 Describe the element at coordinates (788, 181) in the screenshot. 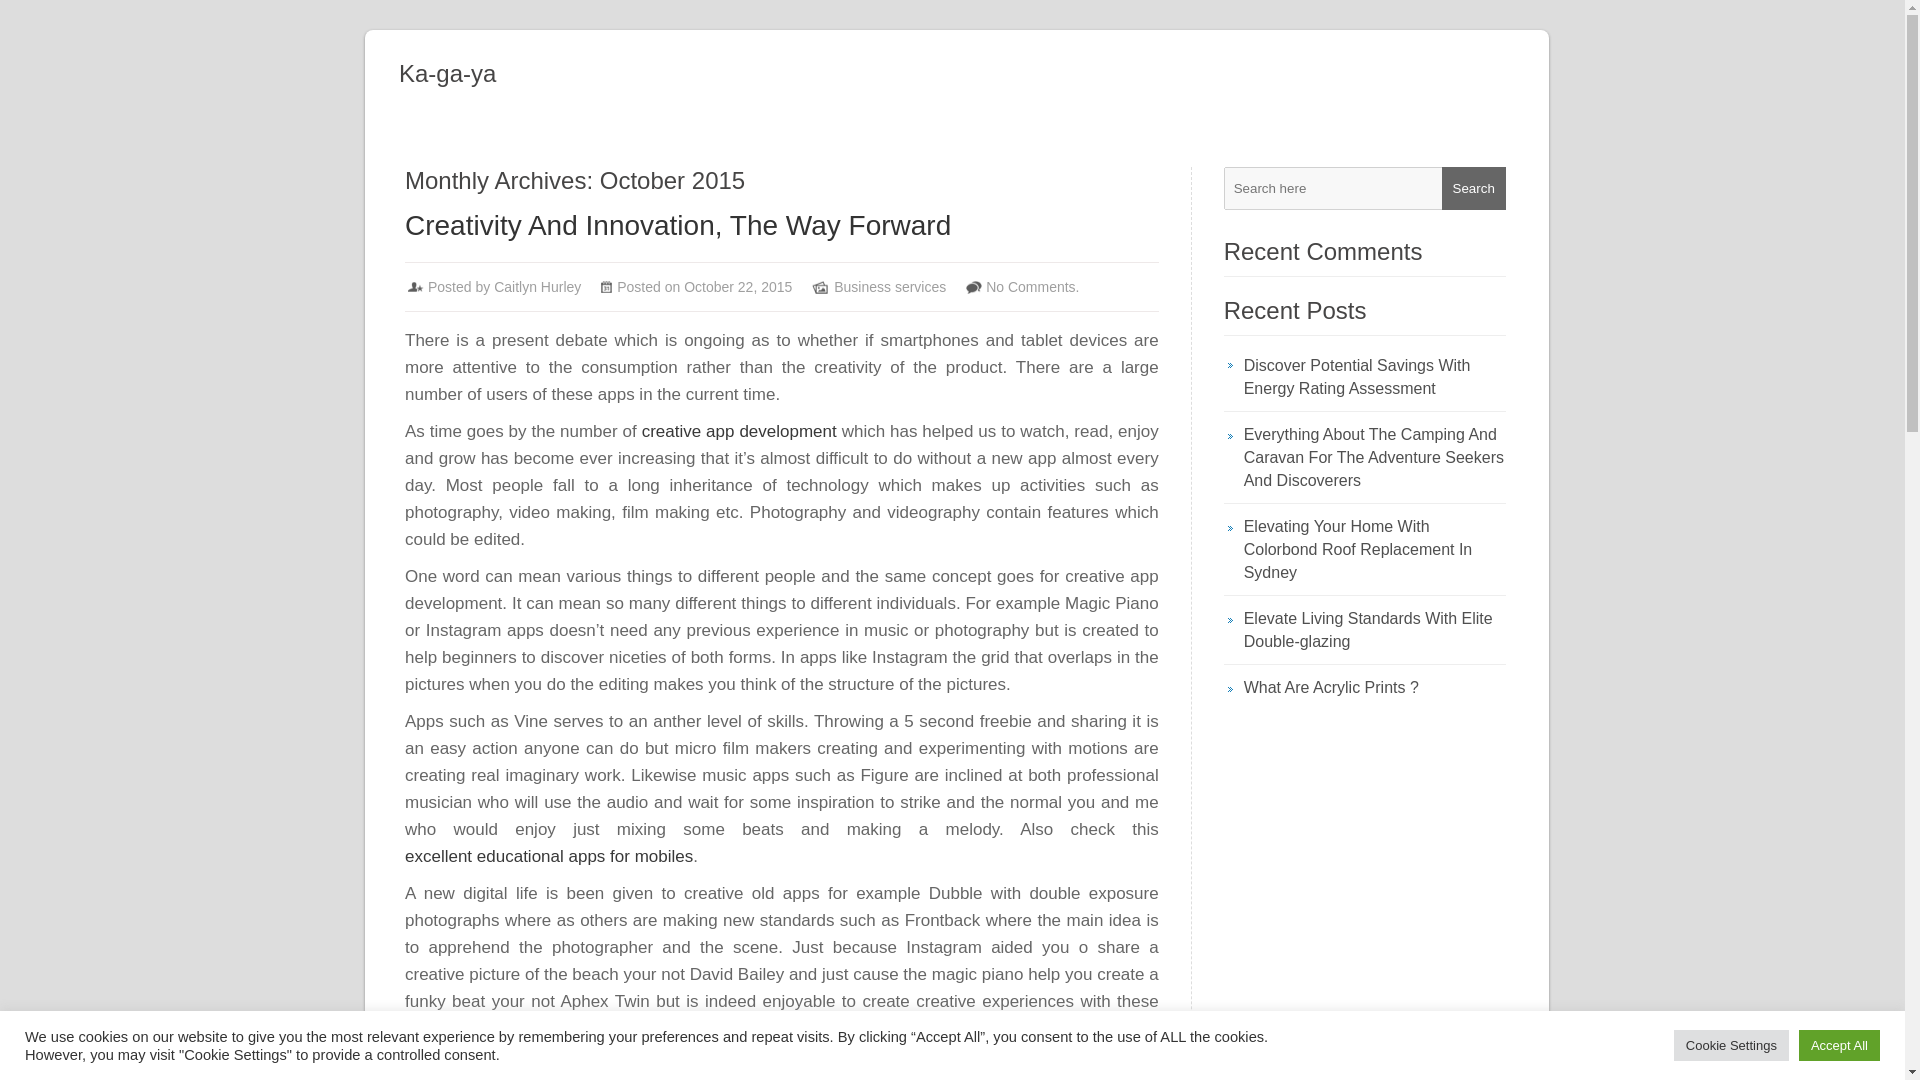

I see `Monthly Archives: October 2015` at that location.